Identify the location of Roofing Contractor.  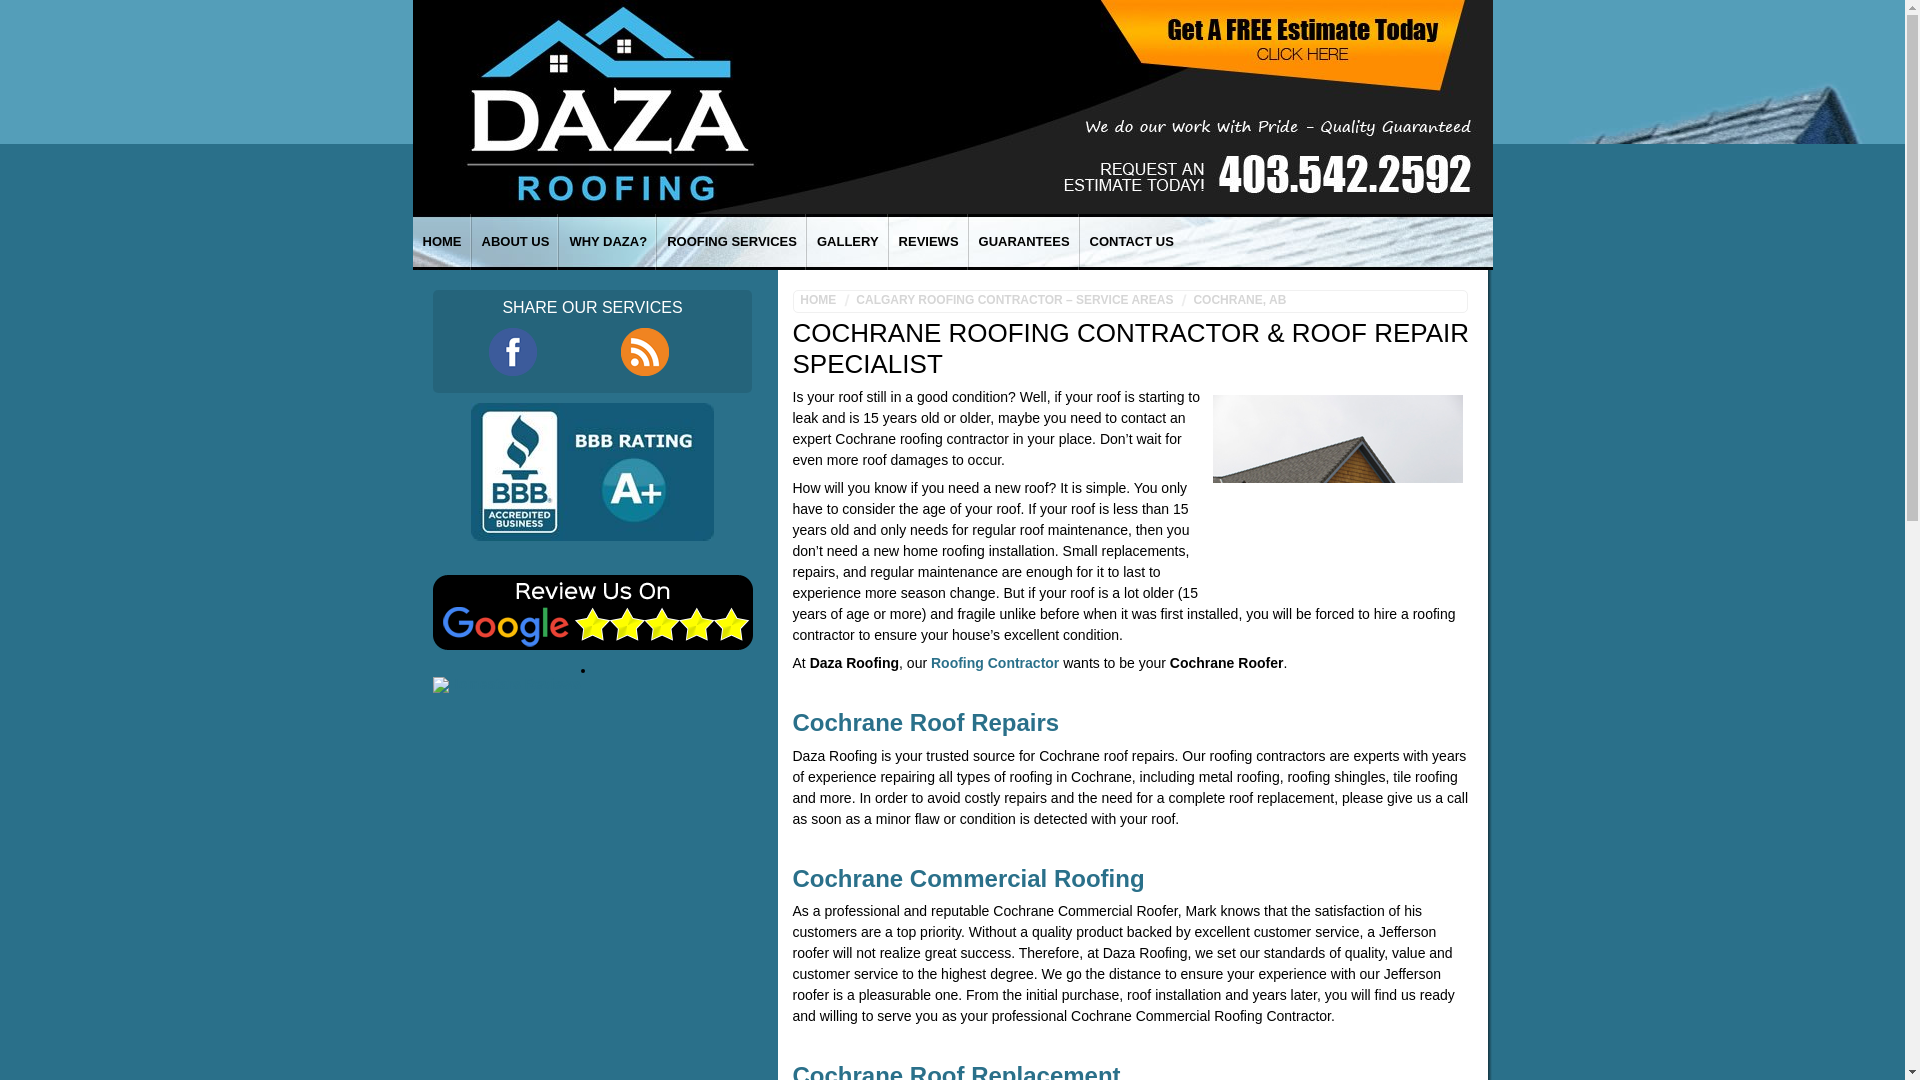
(995, 662).